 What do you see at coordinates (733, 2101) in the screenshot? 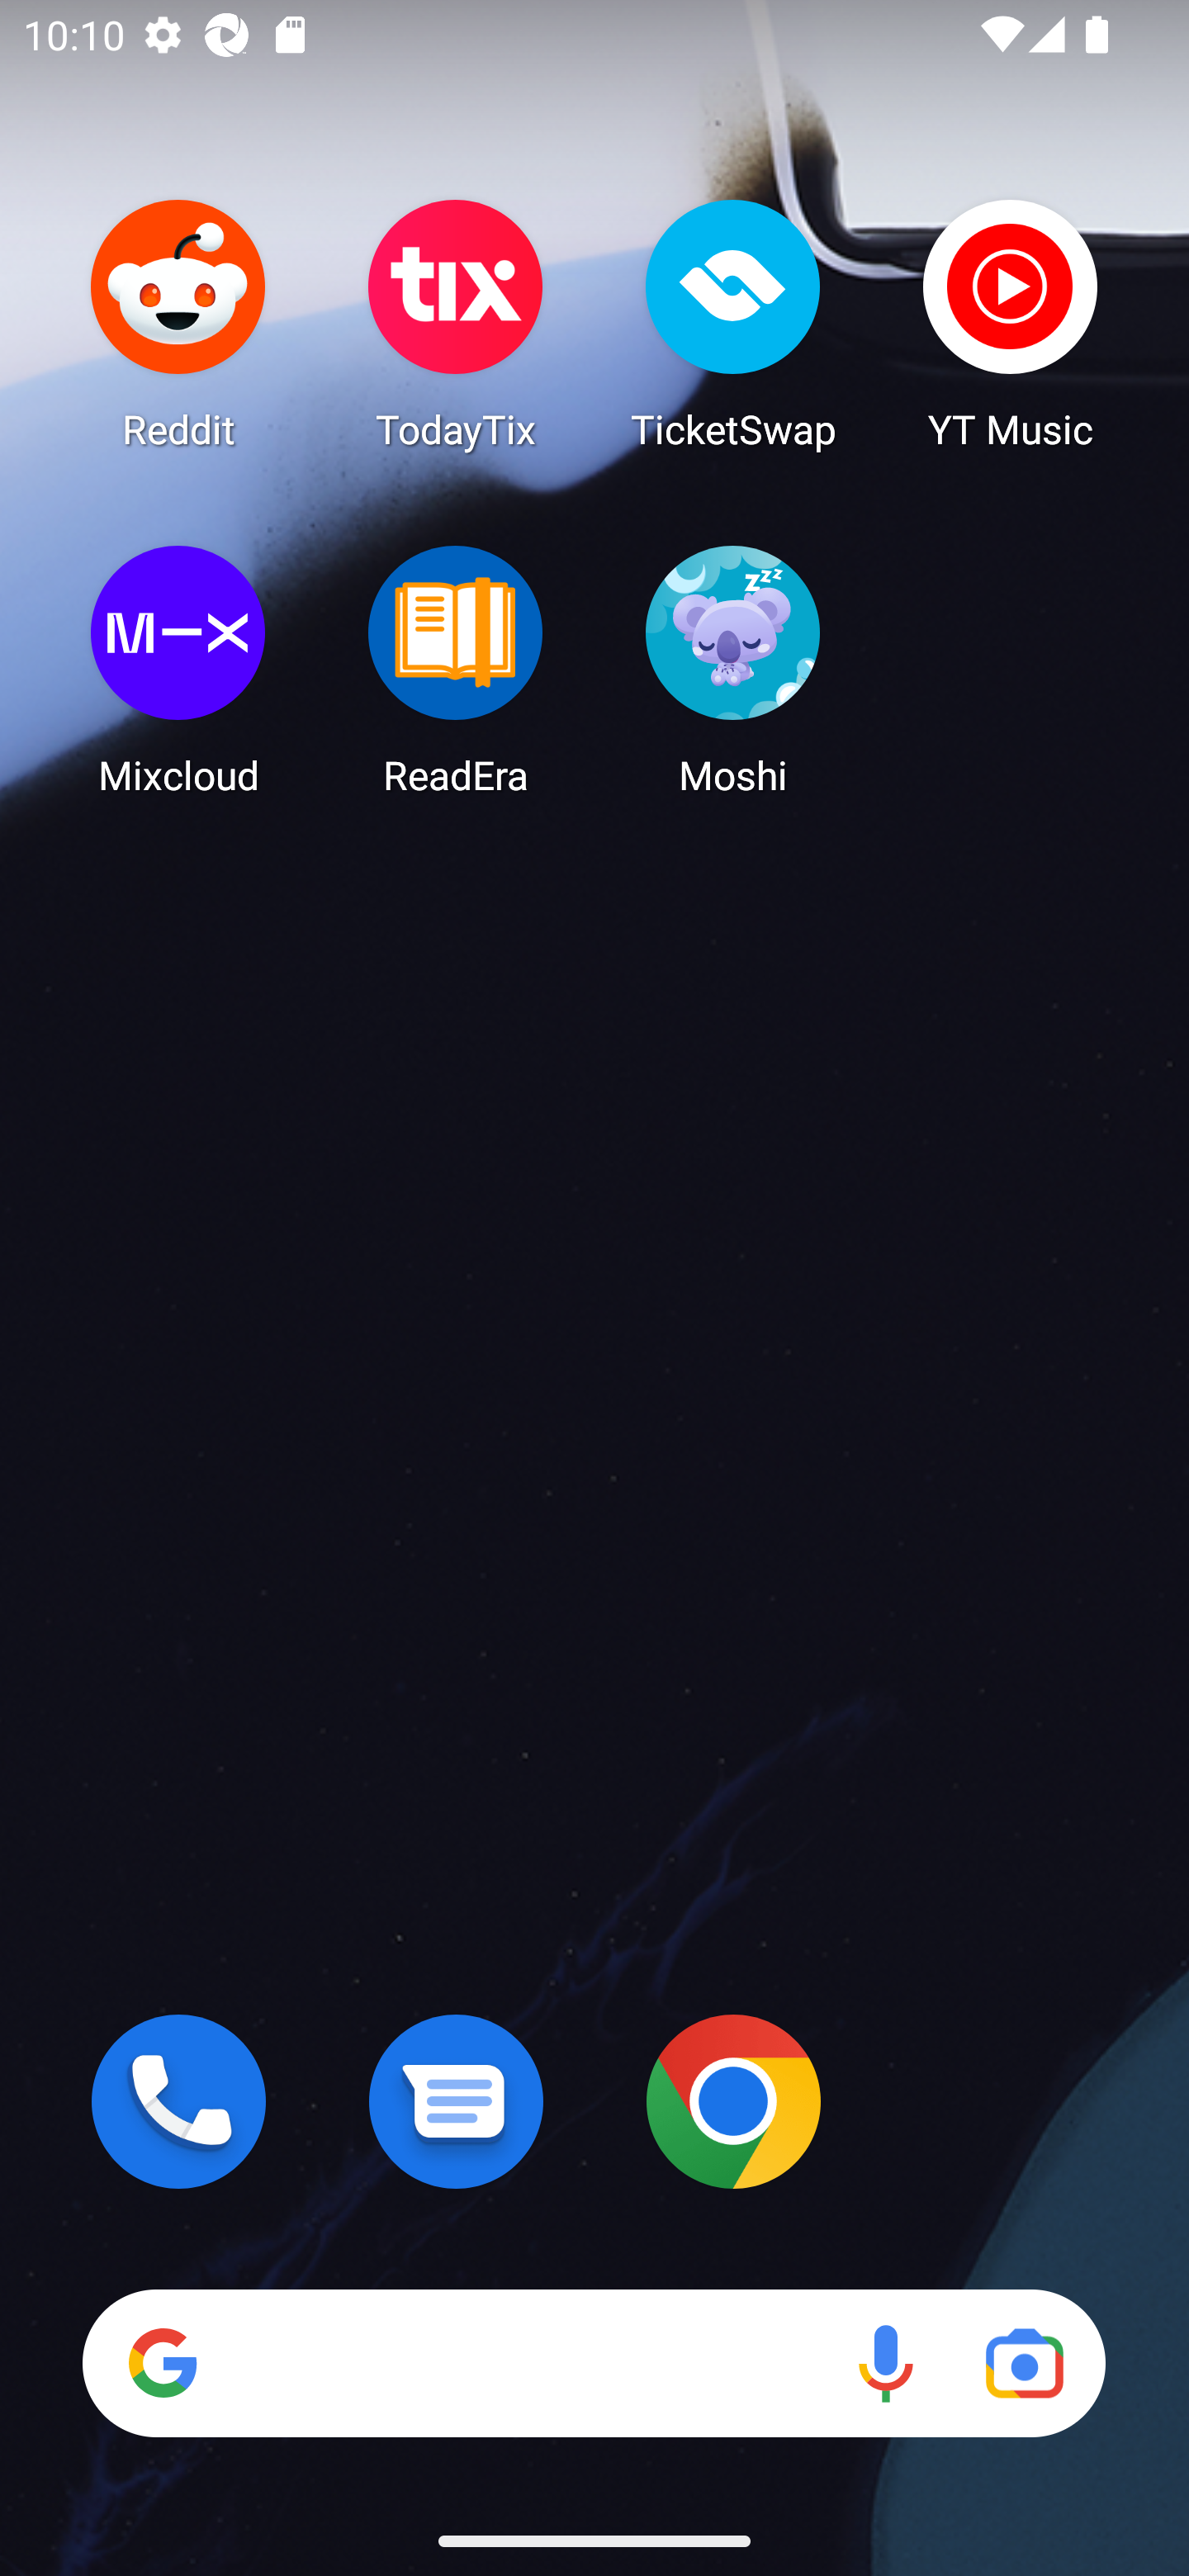
I see `Chrome` at bounding box center [733, 2101].